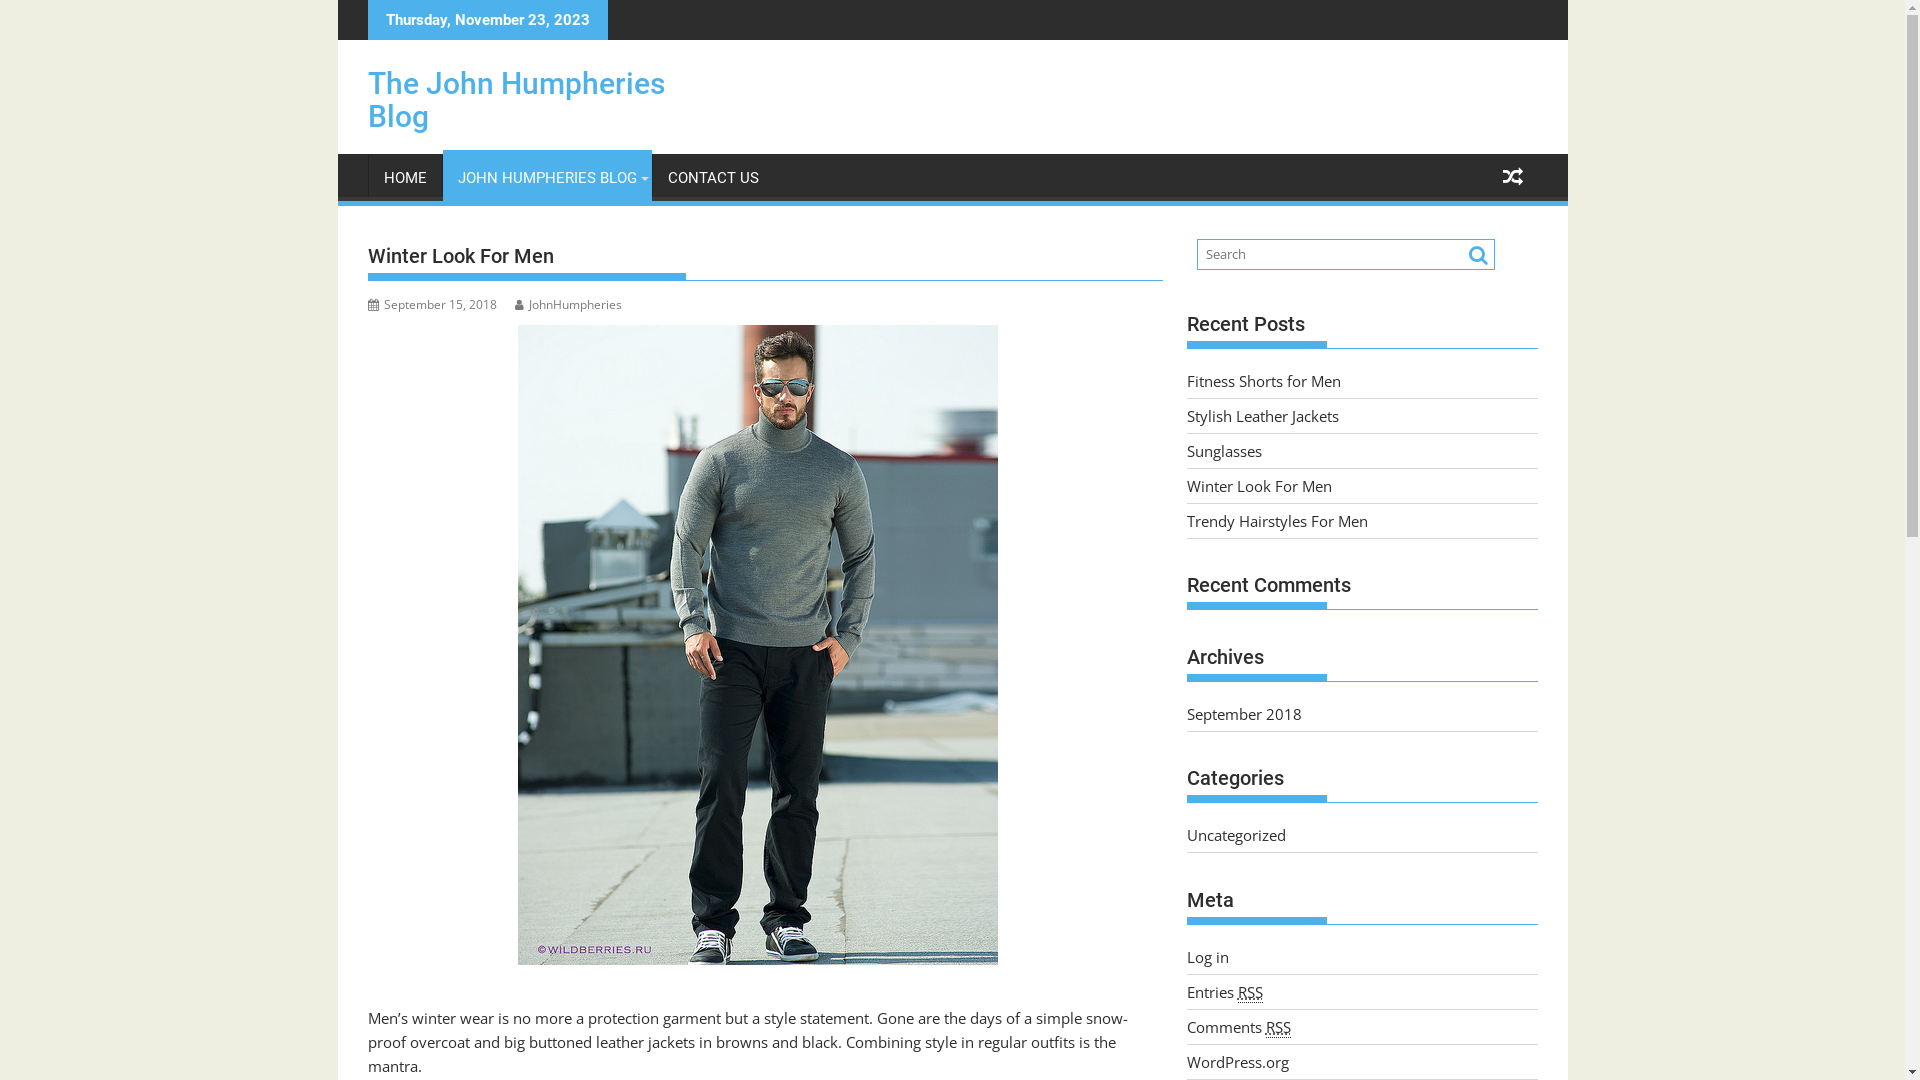 This screenshot has width=1920, height=1080. Describe the element at coordinates (1207, 956) in the screenshot. I see `Log in` at that location.